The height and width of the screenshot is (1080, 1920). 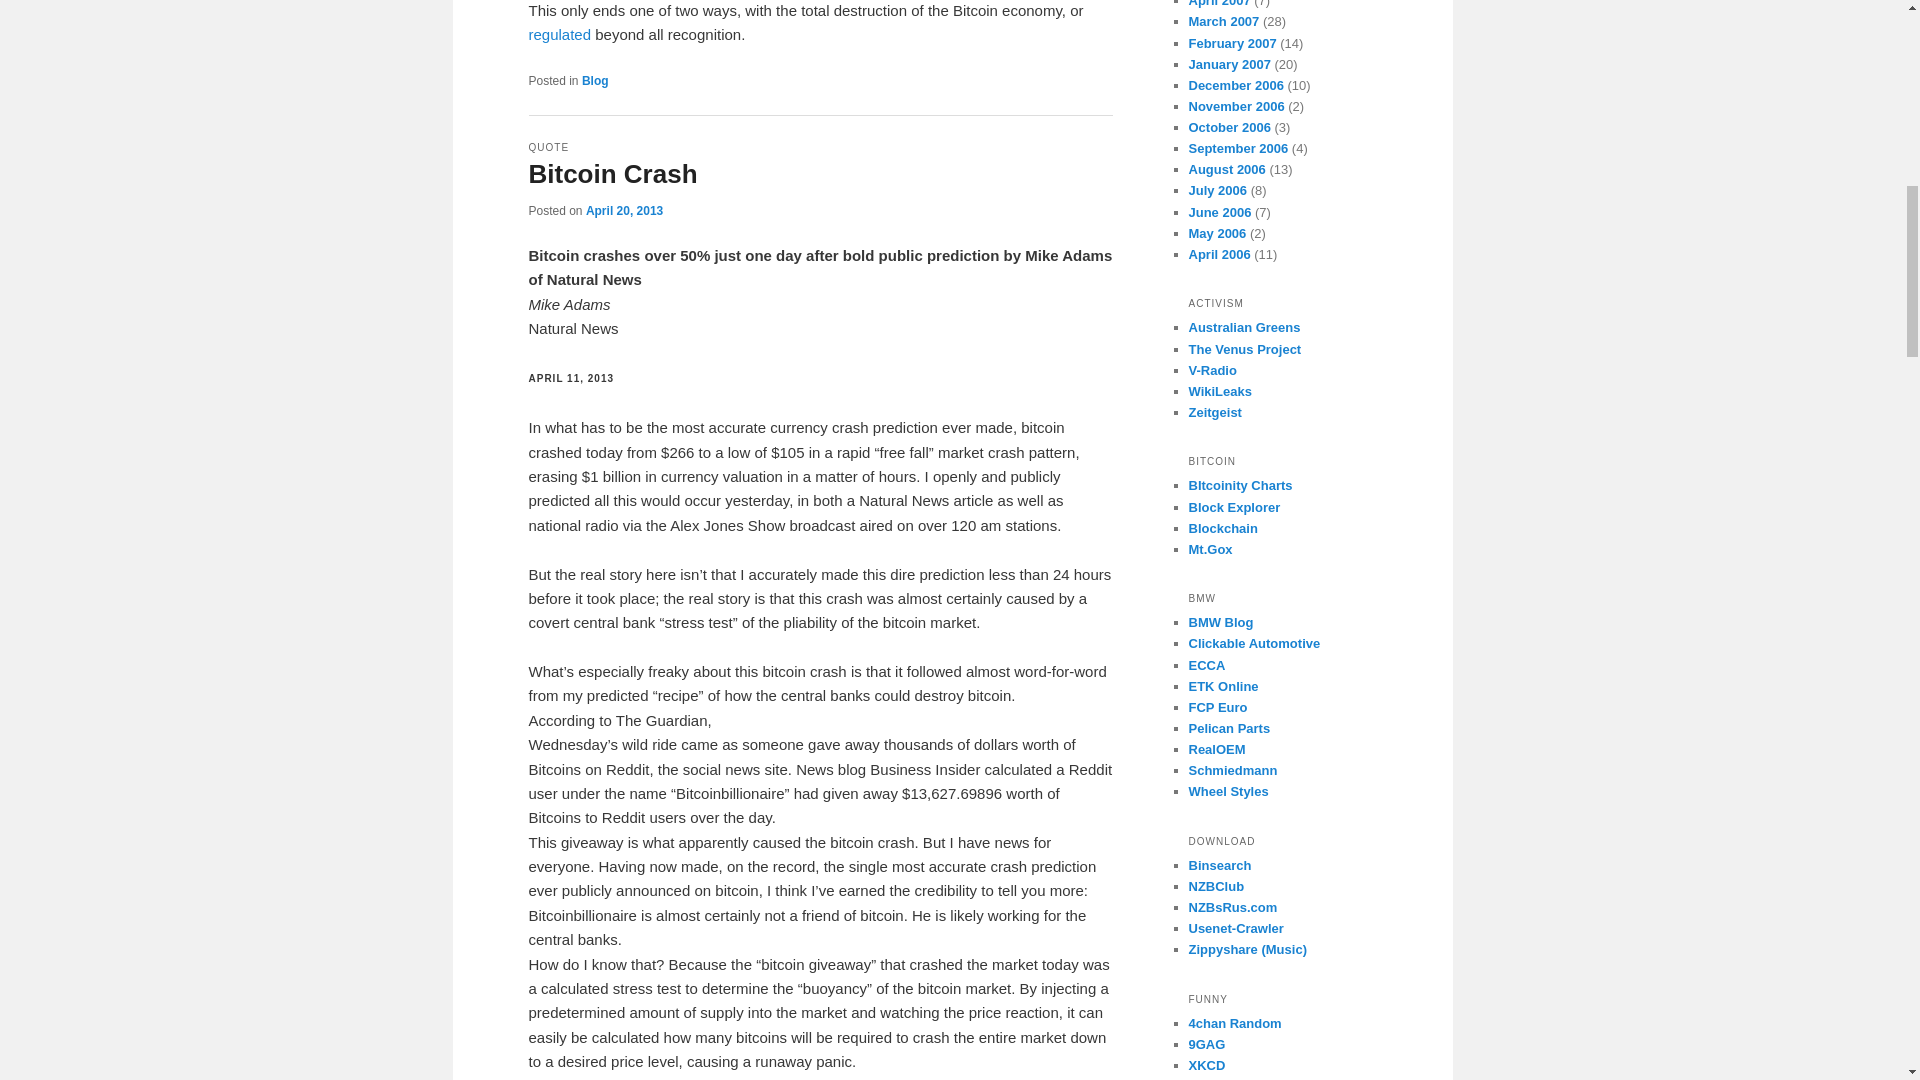 I want to click on 2:56 pm, so click(x=624, y=211).